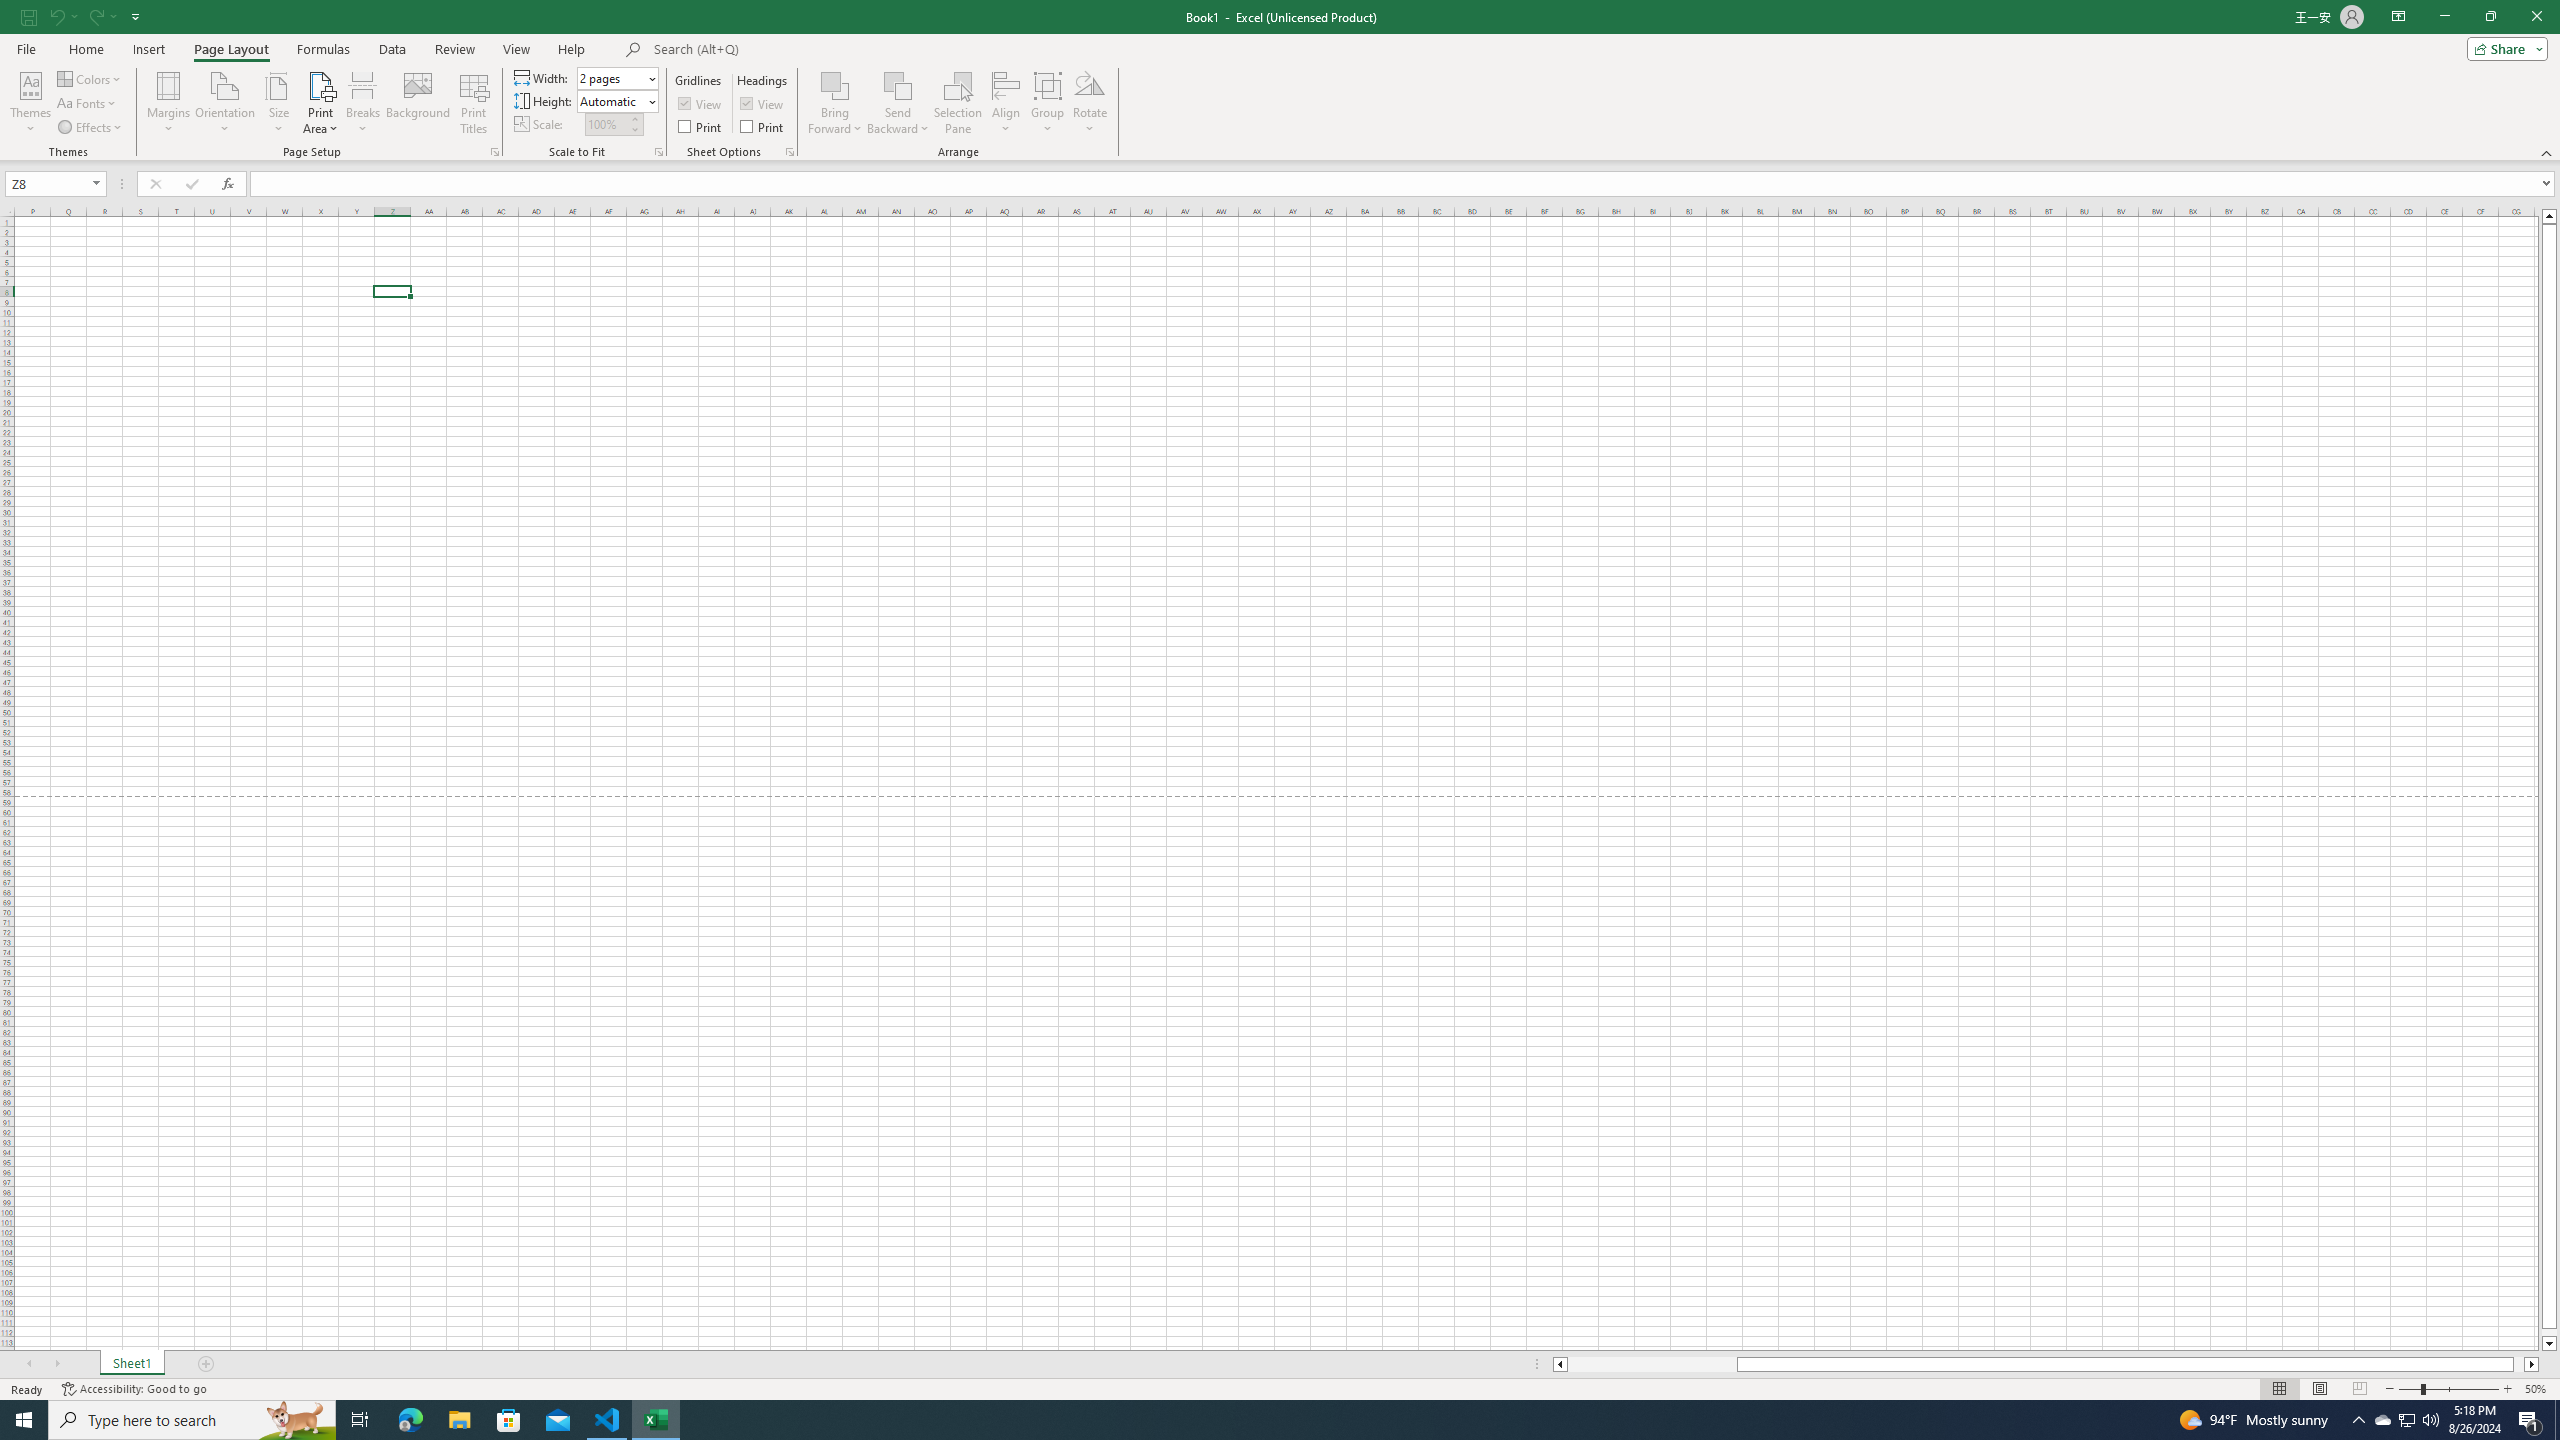 This screenshot has width=2560, height=1440. What do you see at coordinates (606, 124) in the screenshot?
I see `Scale` at bounding box center [606, 124].